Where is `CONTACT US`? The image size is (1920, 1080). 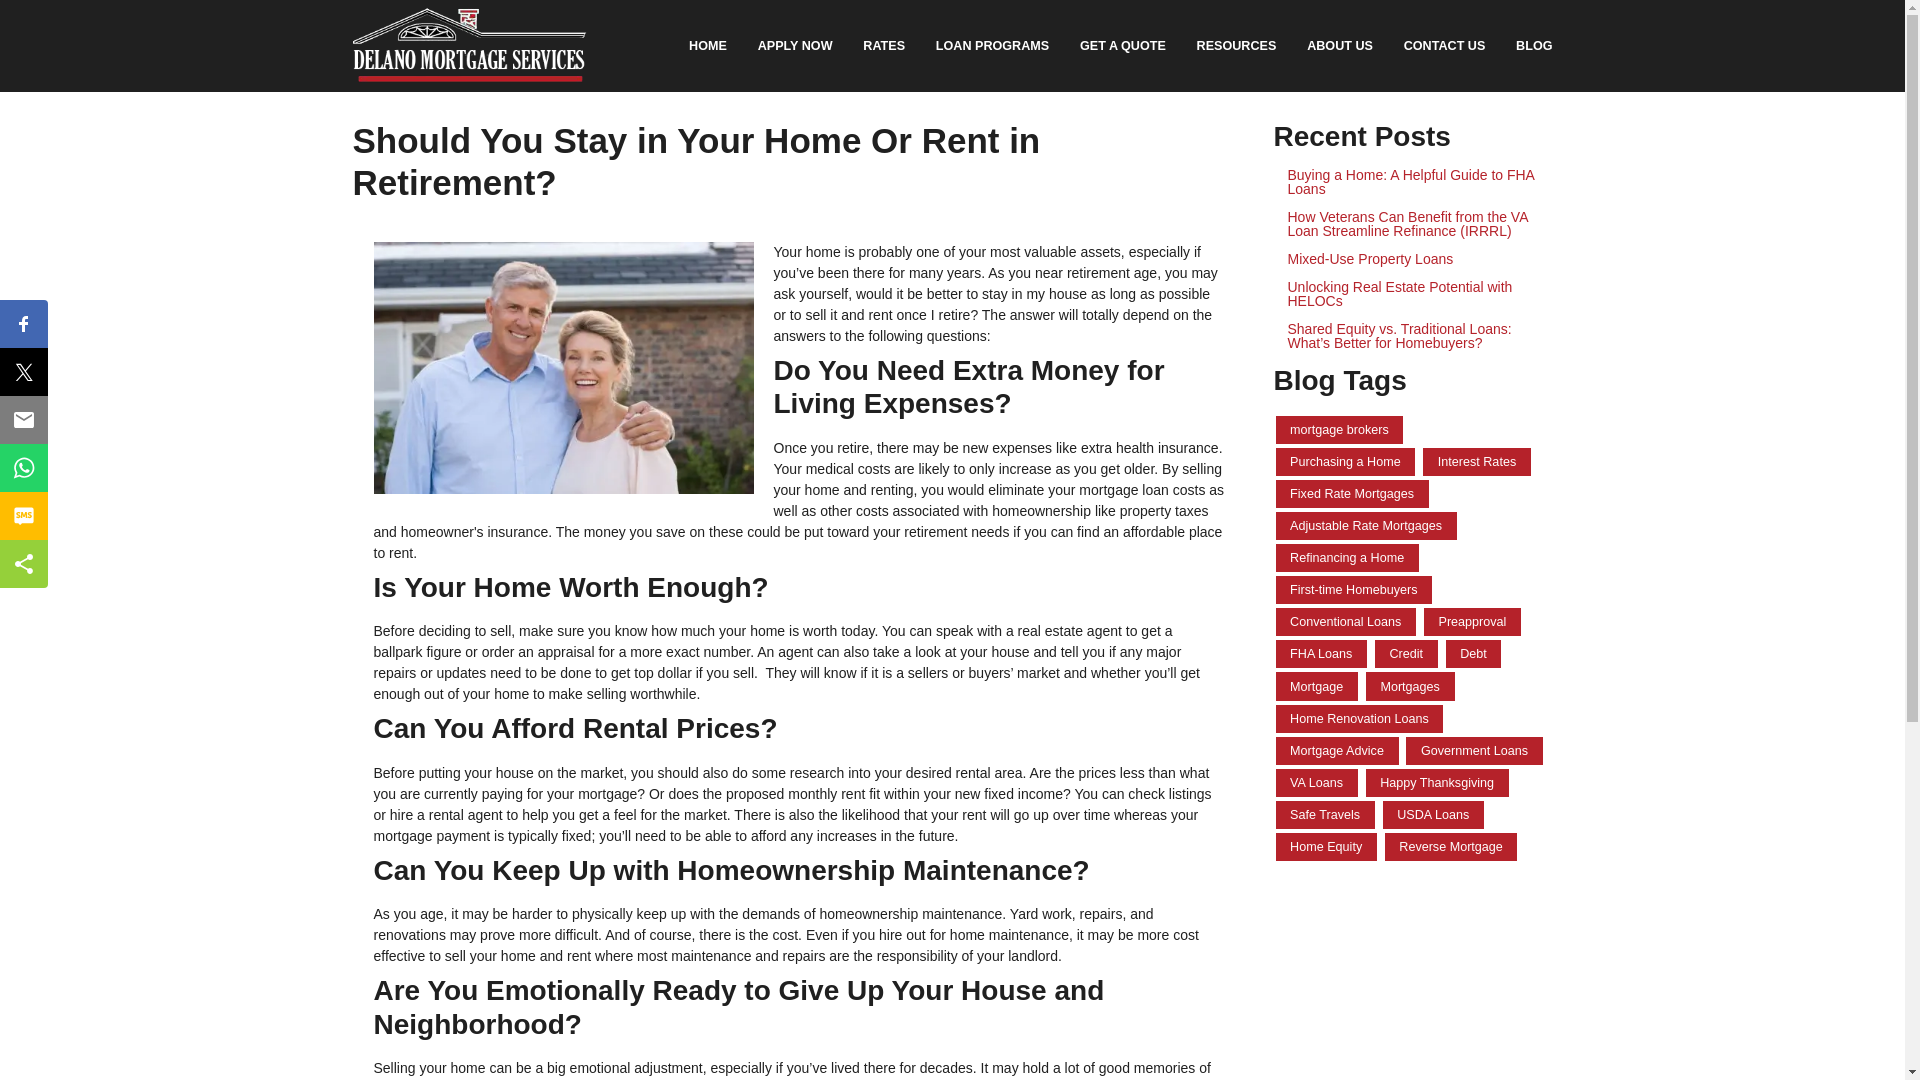
CONTACT US is located at coordinates (1444, 46).